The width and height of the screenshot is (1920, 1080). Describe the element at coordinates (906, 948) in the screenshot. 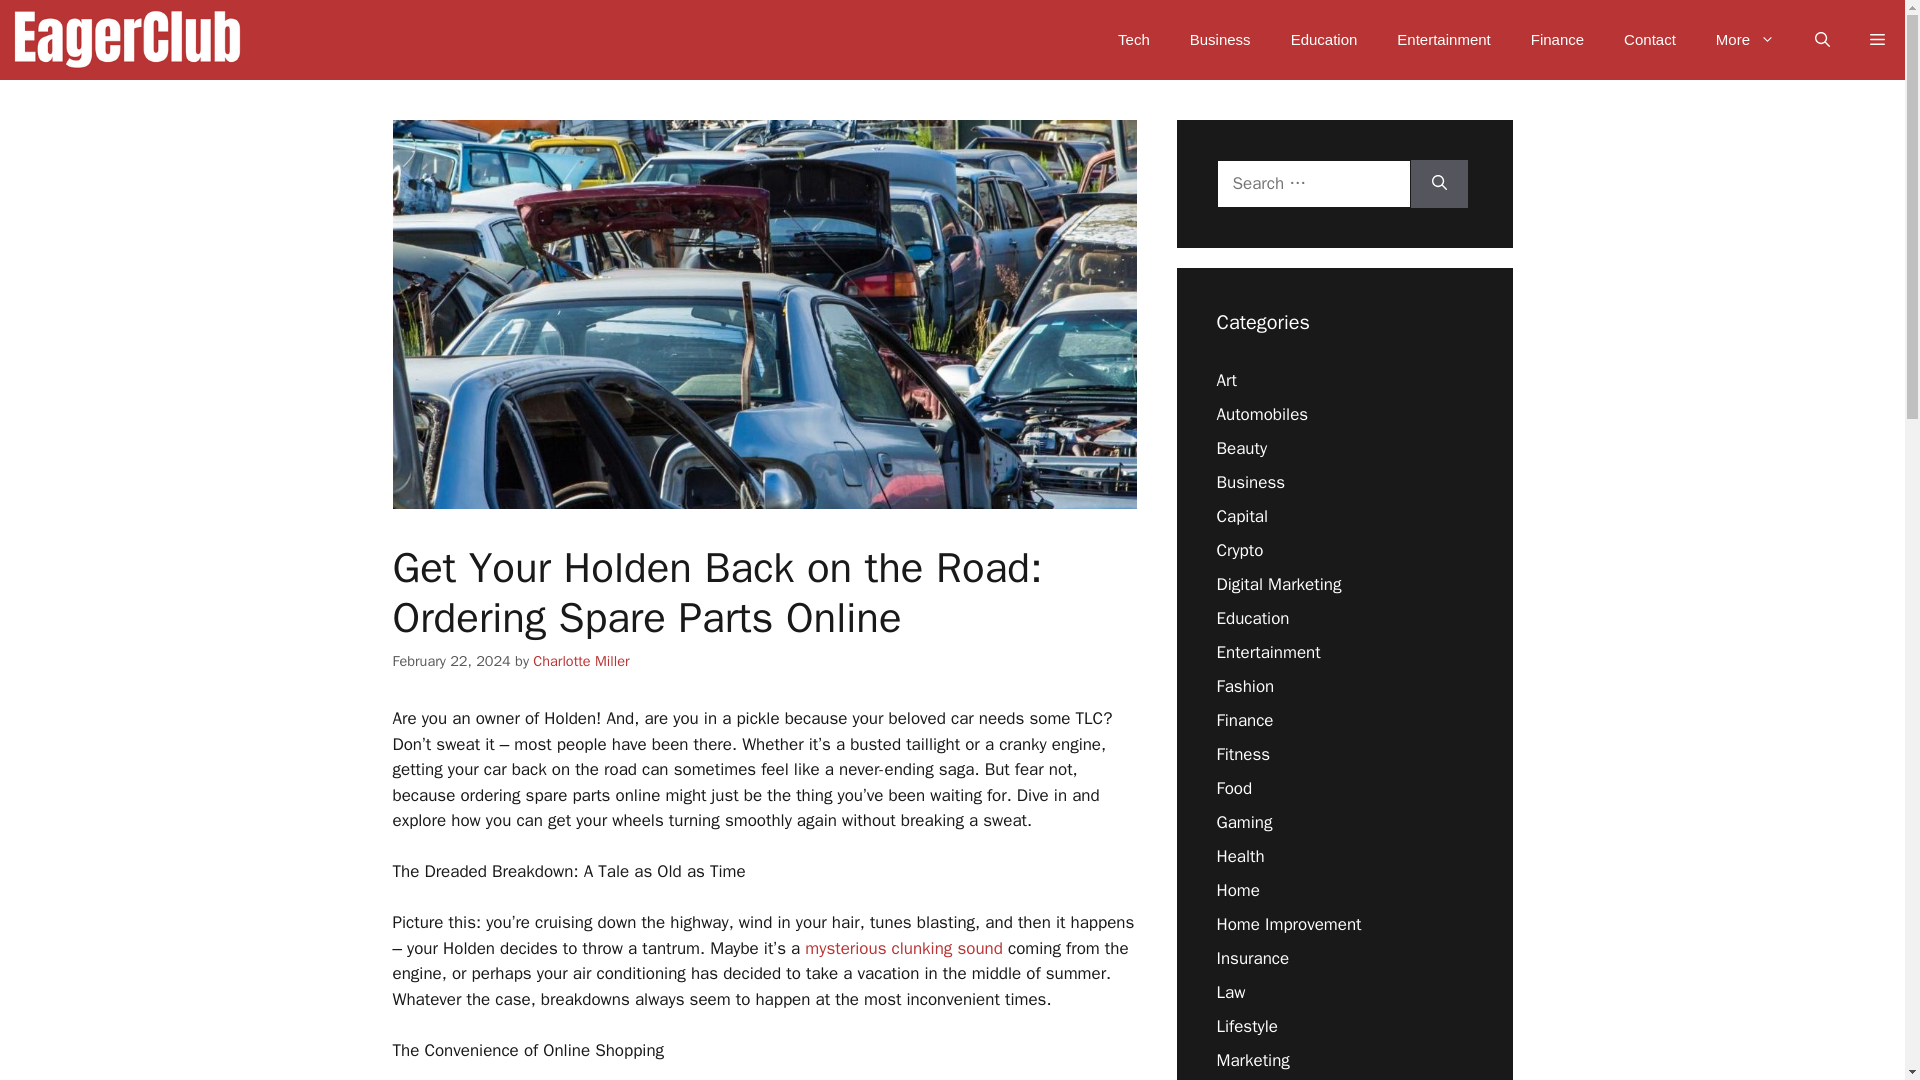

I see `mysterious clunking sound` at that location.